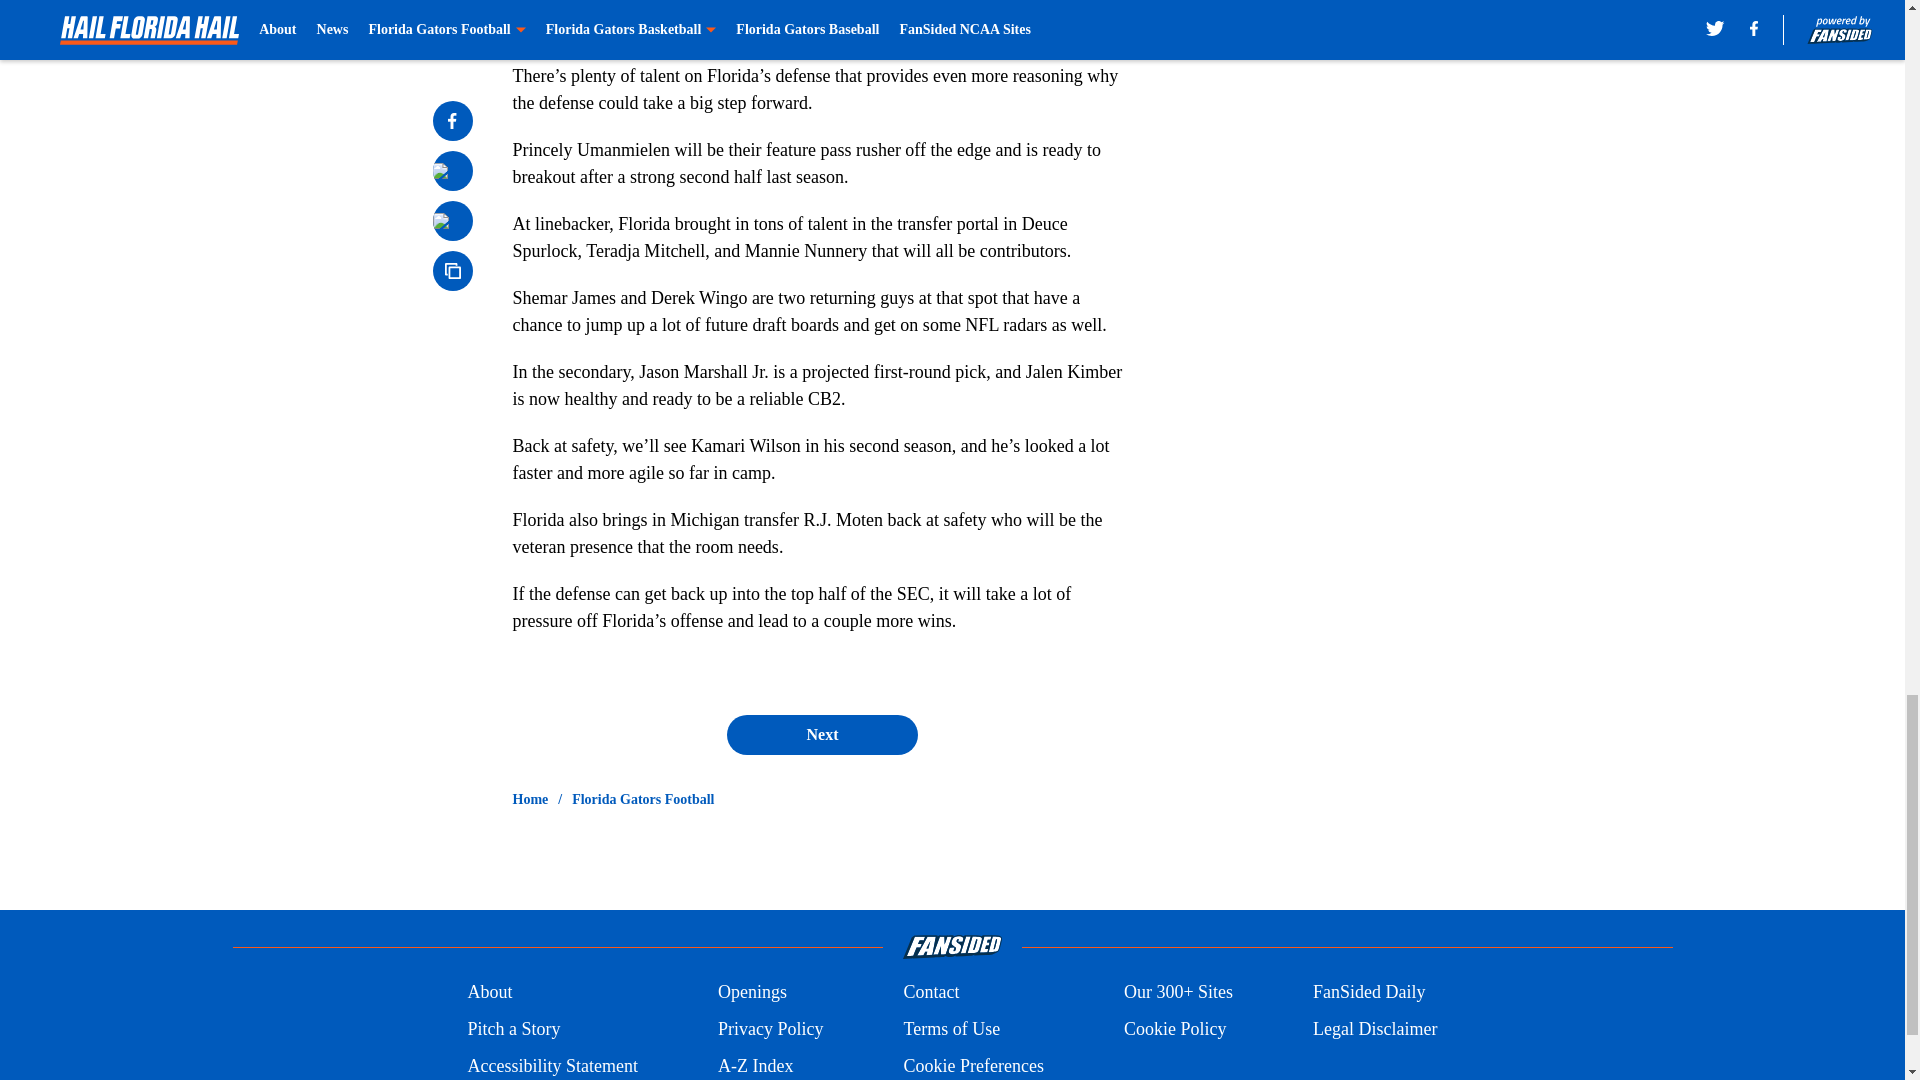 The image size is (1920, 1080). I want to click on Terms of Use, so click(951, 1030).